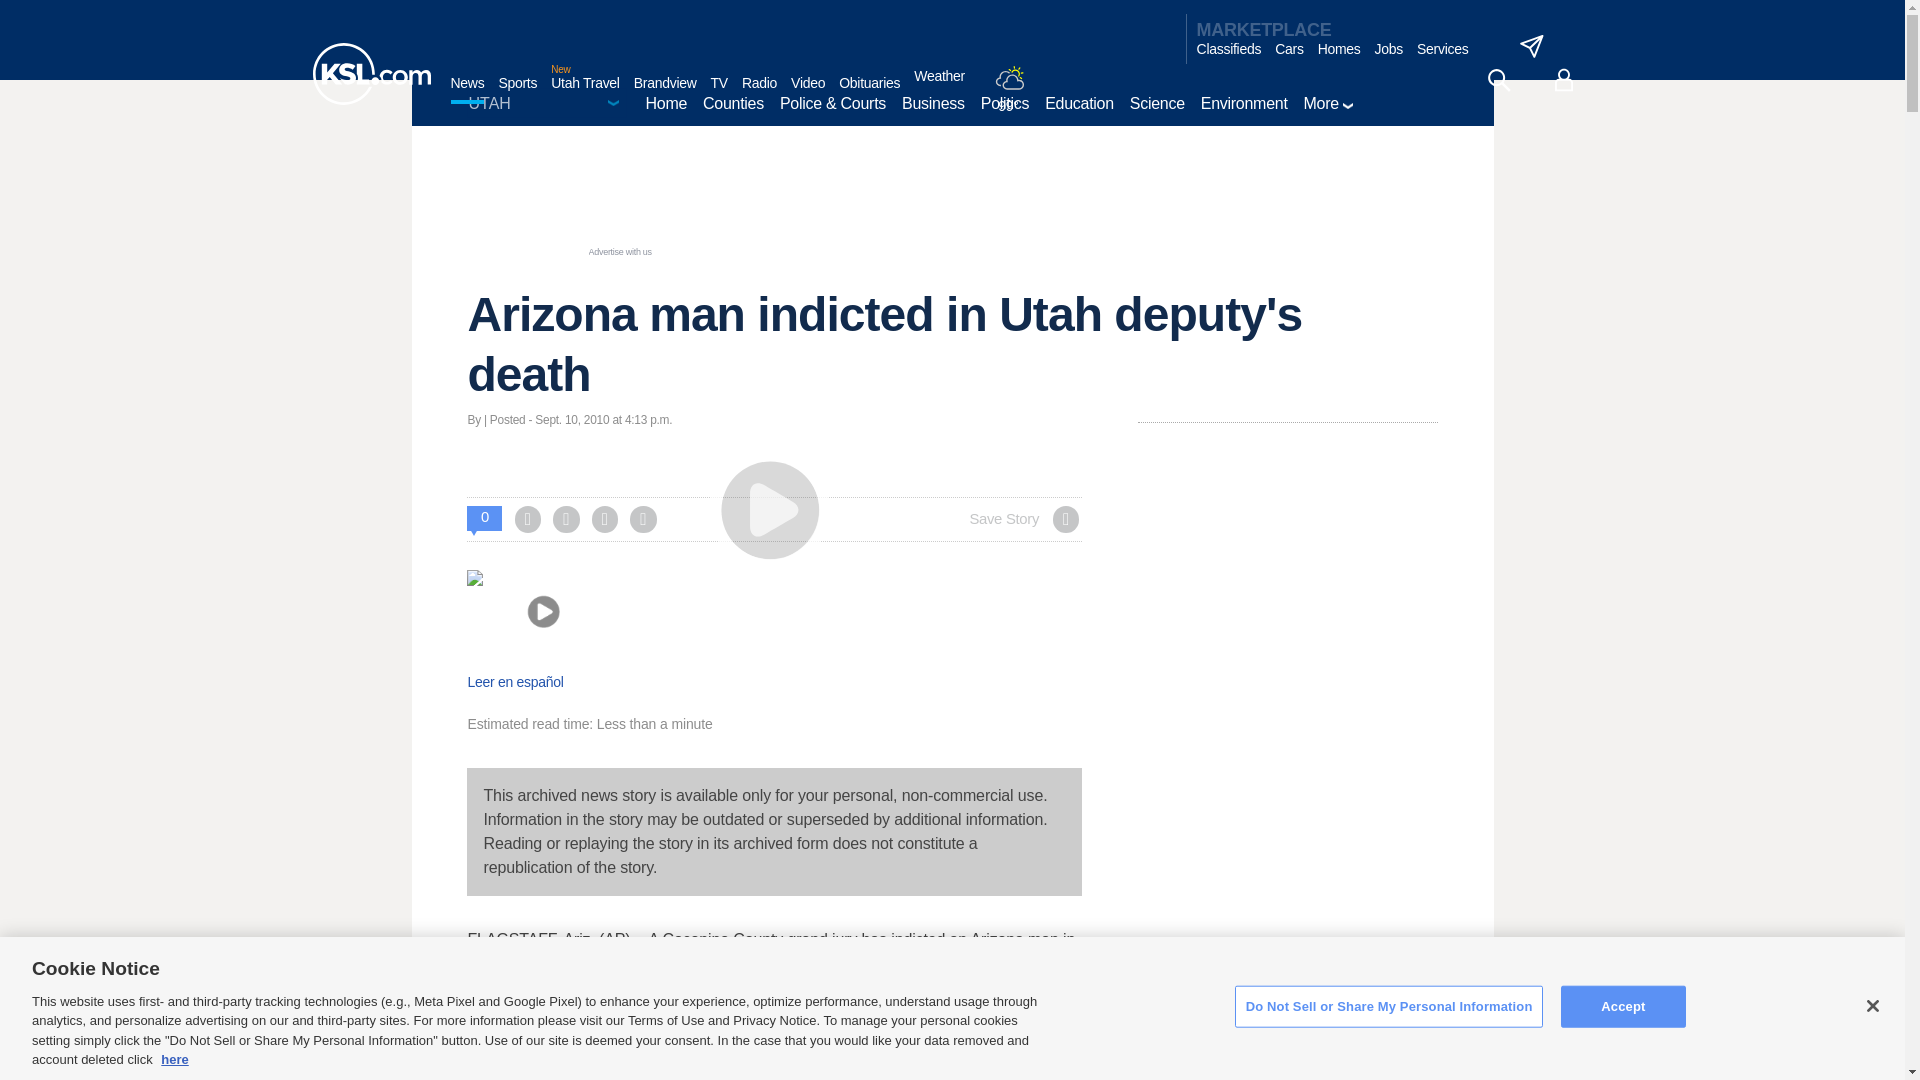 The height and width of the screenshot is (1080, 1920). Describe the element at coordinates (951, 199) in the screenshot. I see `3rd party ad content` at that location.